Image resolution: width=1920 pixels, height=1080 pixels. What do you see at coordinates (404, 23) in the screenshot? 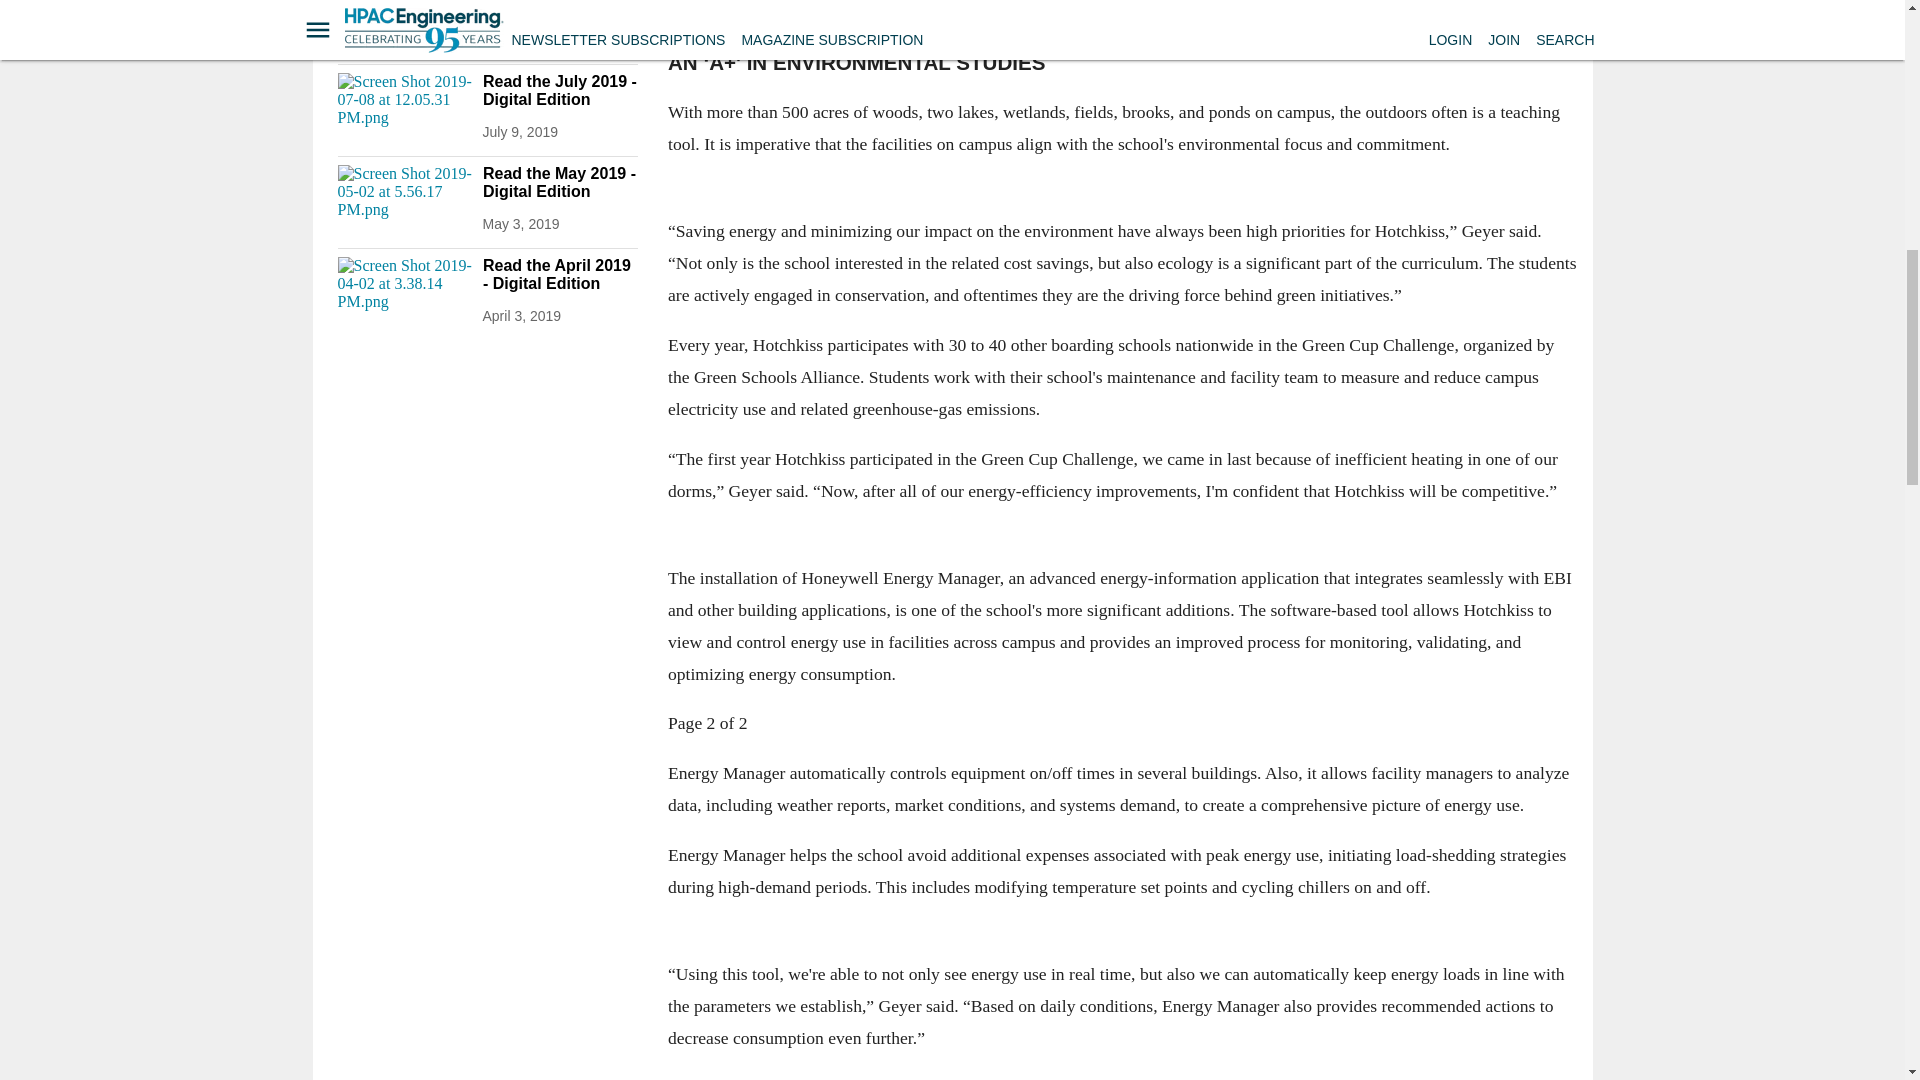
I see `Screen Shot 2019-08-01 at 10.50.46 AM.png` at bounding box center [404, 23].